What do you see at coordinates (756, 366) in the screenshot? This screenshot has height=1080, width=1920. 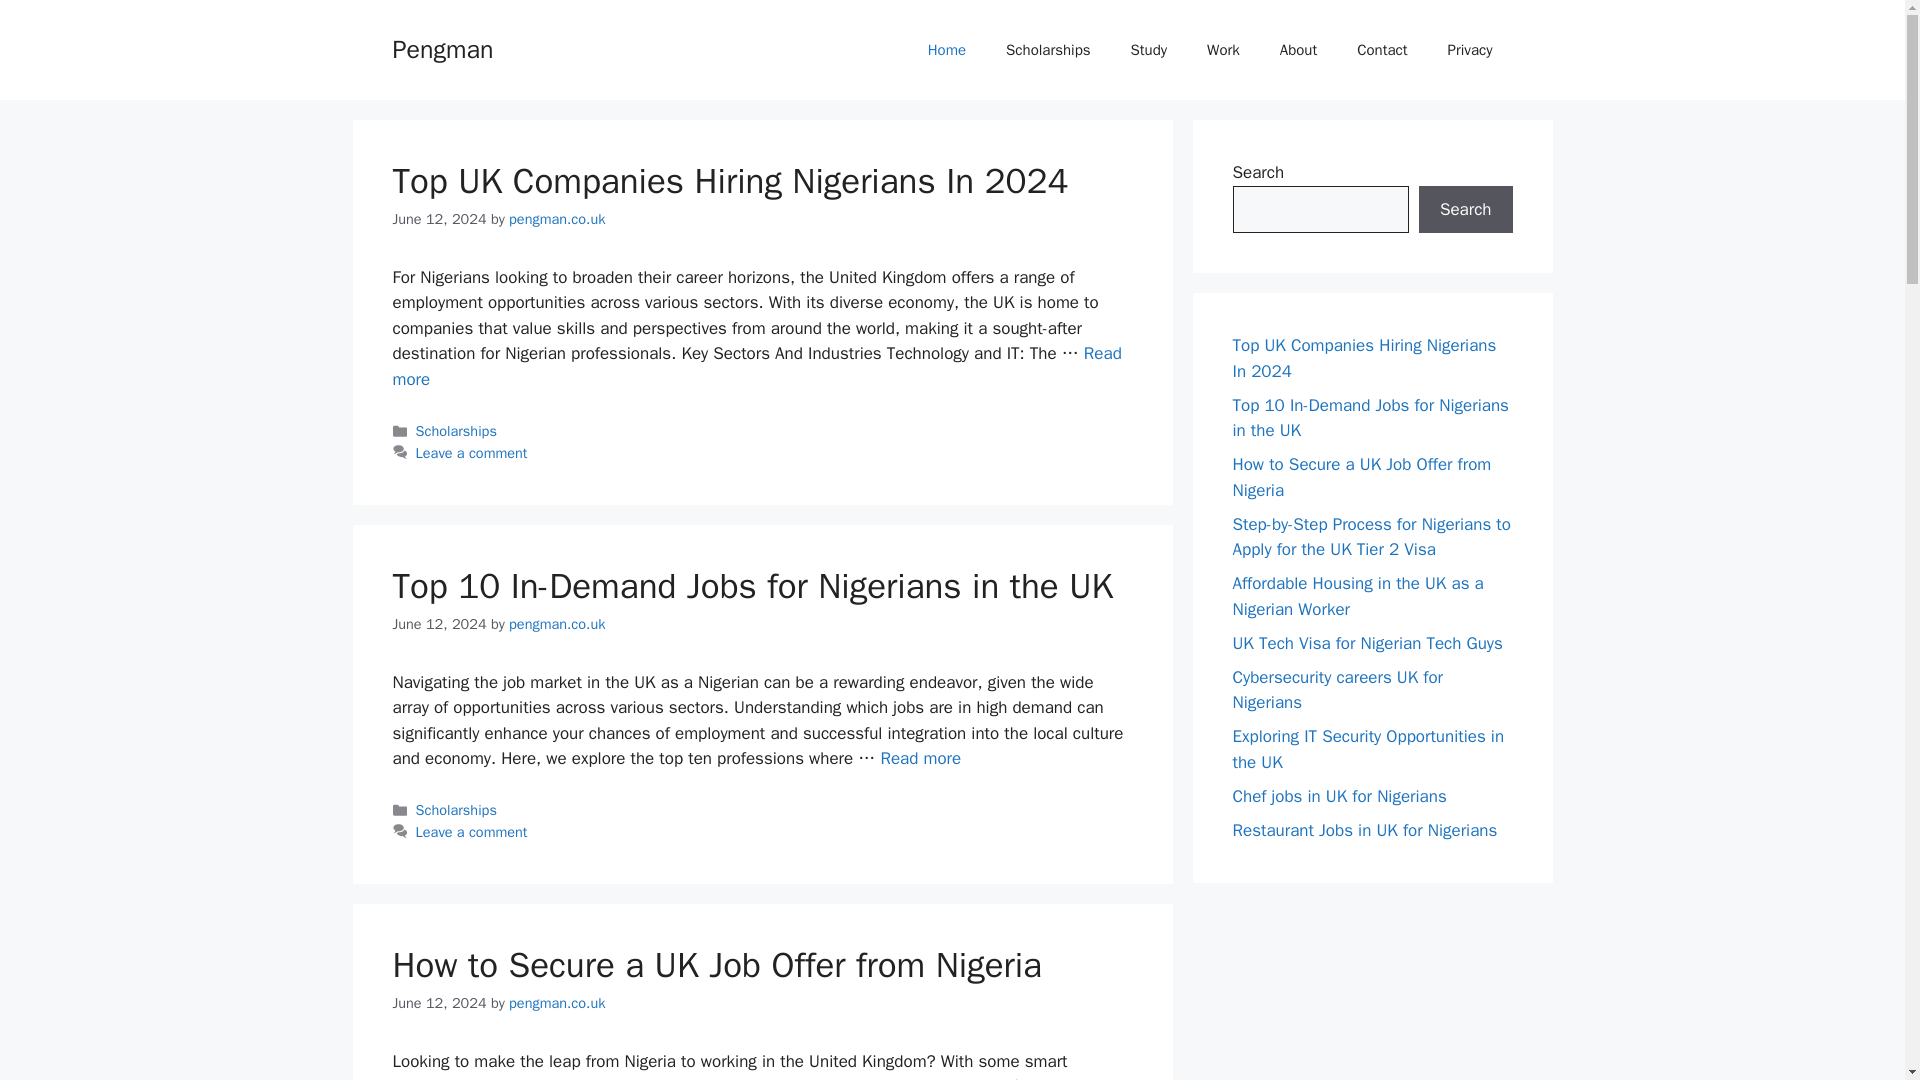 I see `Top UK Companies Hiring Nigerians In 2024` at bounding box center [756, 366].